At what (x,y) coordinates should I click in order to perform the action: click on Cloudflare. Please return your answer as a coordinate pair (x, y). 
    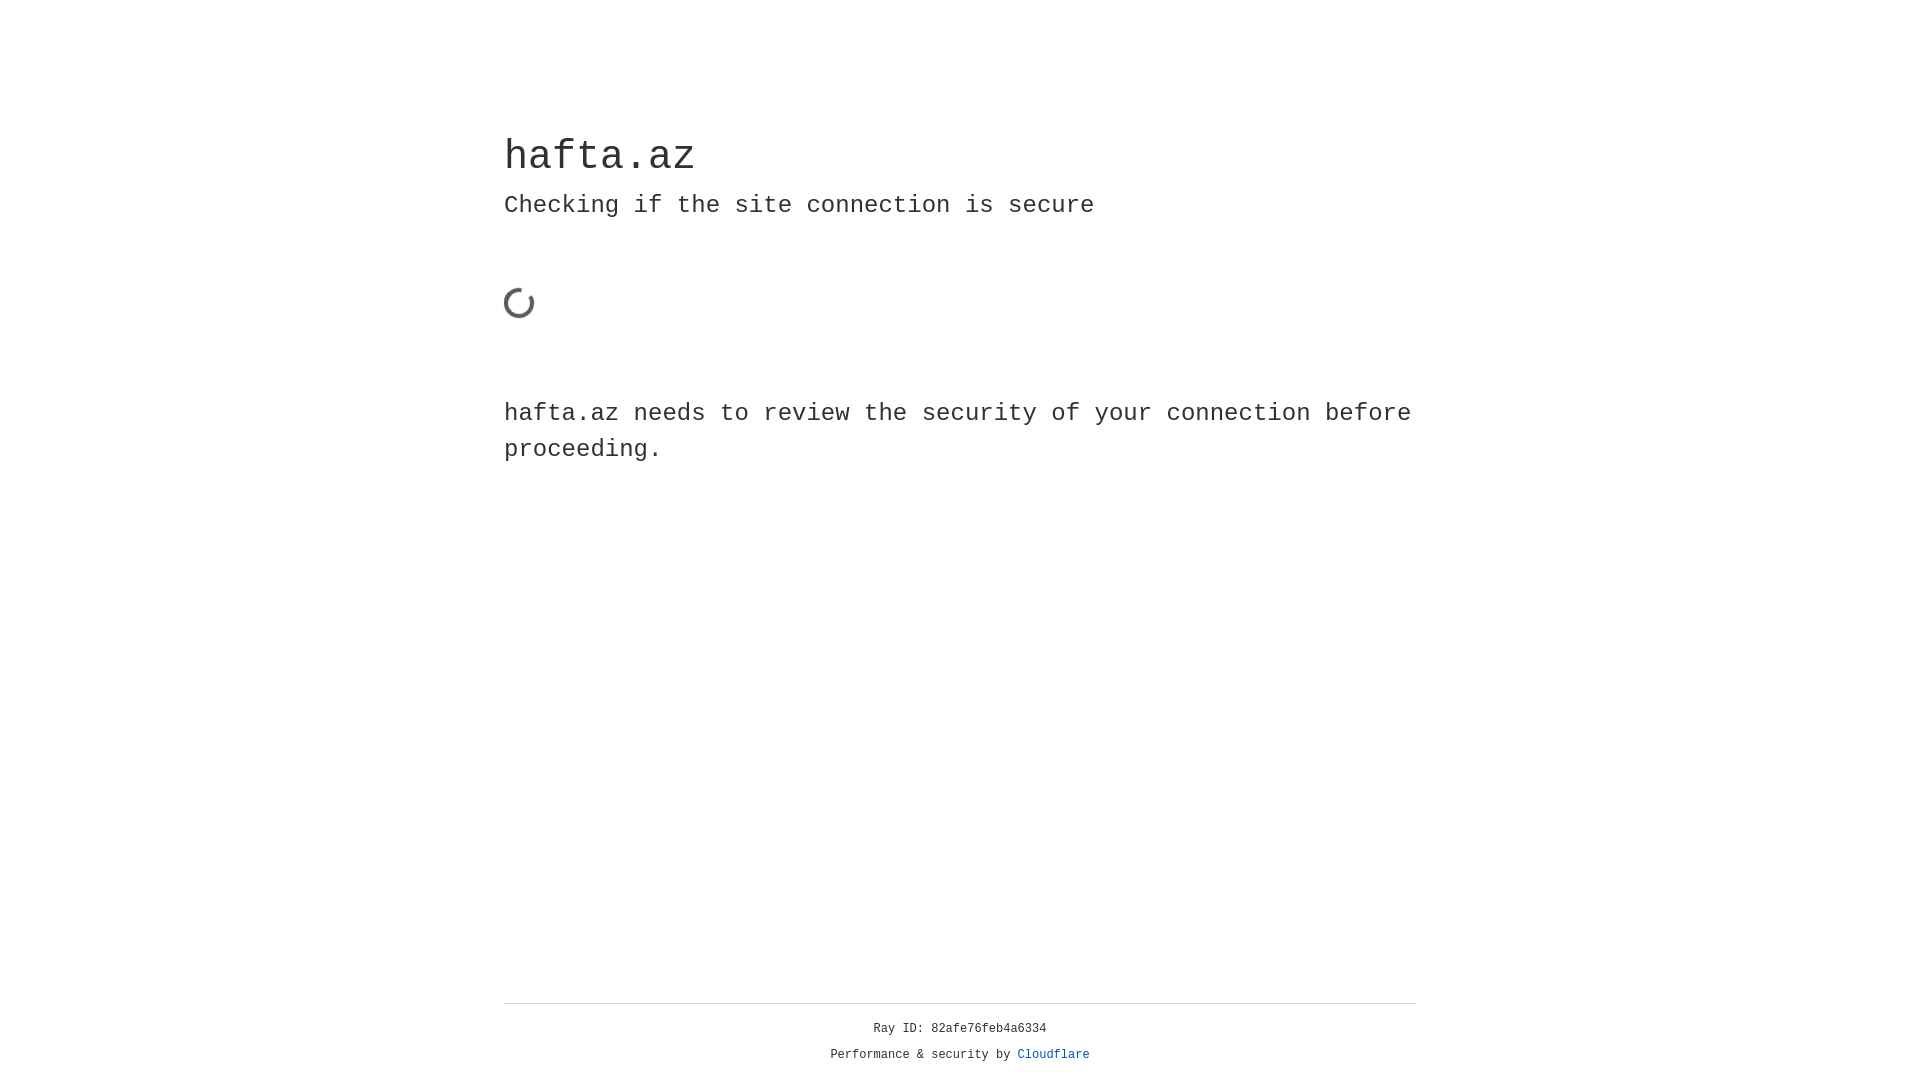
    Looking at the image, I should click on (1054, 1055).